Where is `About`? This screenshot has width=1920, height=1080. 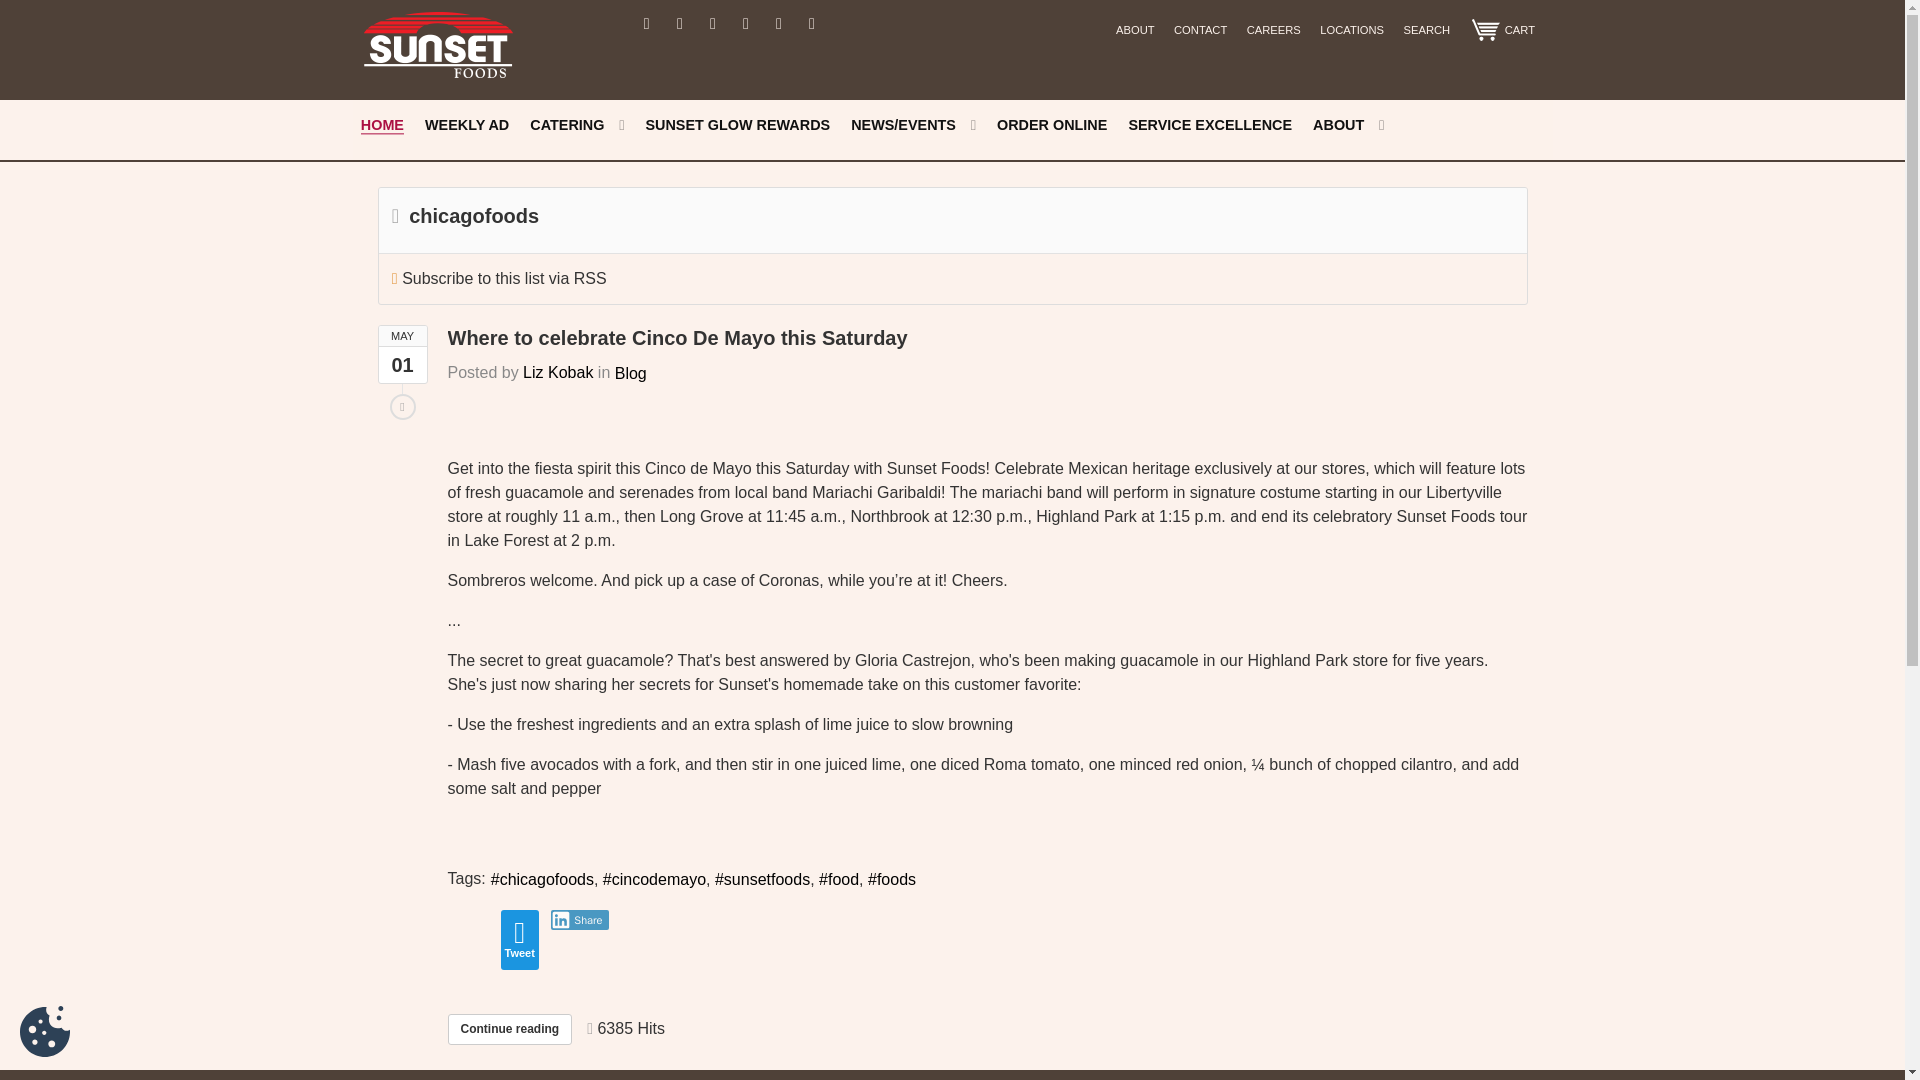 About is located at coordinates (1136, 30).